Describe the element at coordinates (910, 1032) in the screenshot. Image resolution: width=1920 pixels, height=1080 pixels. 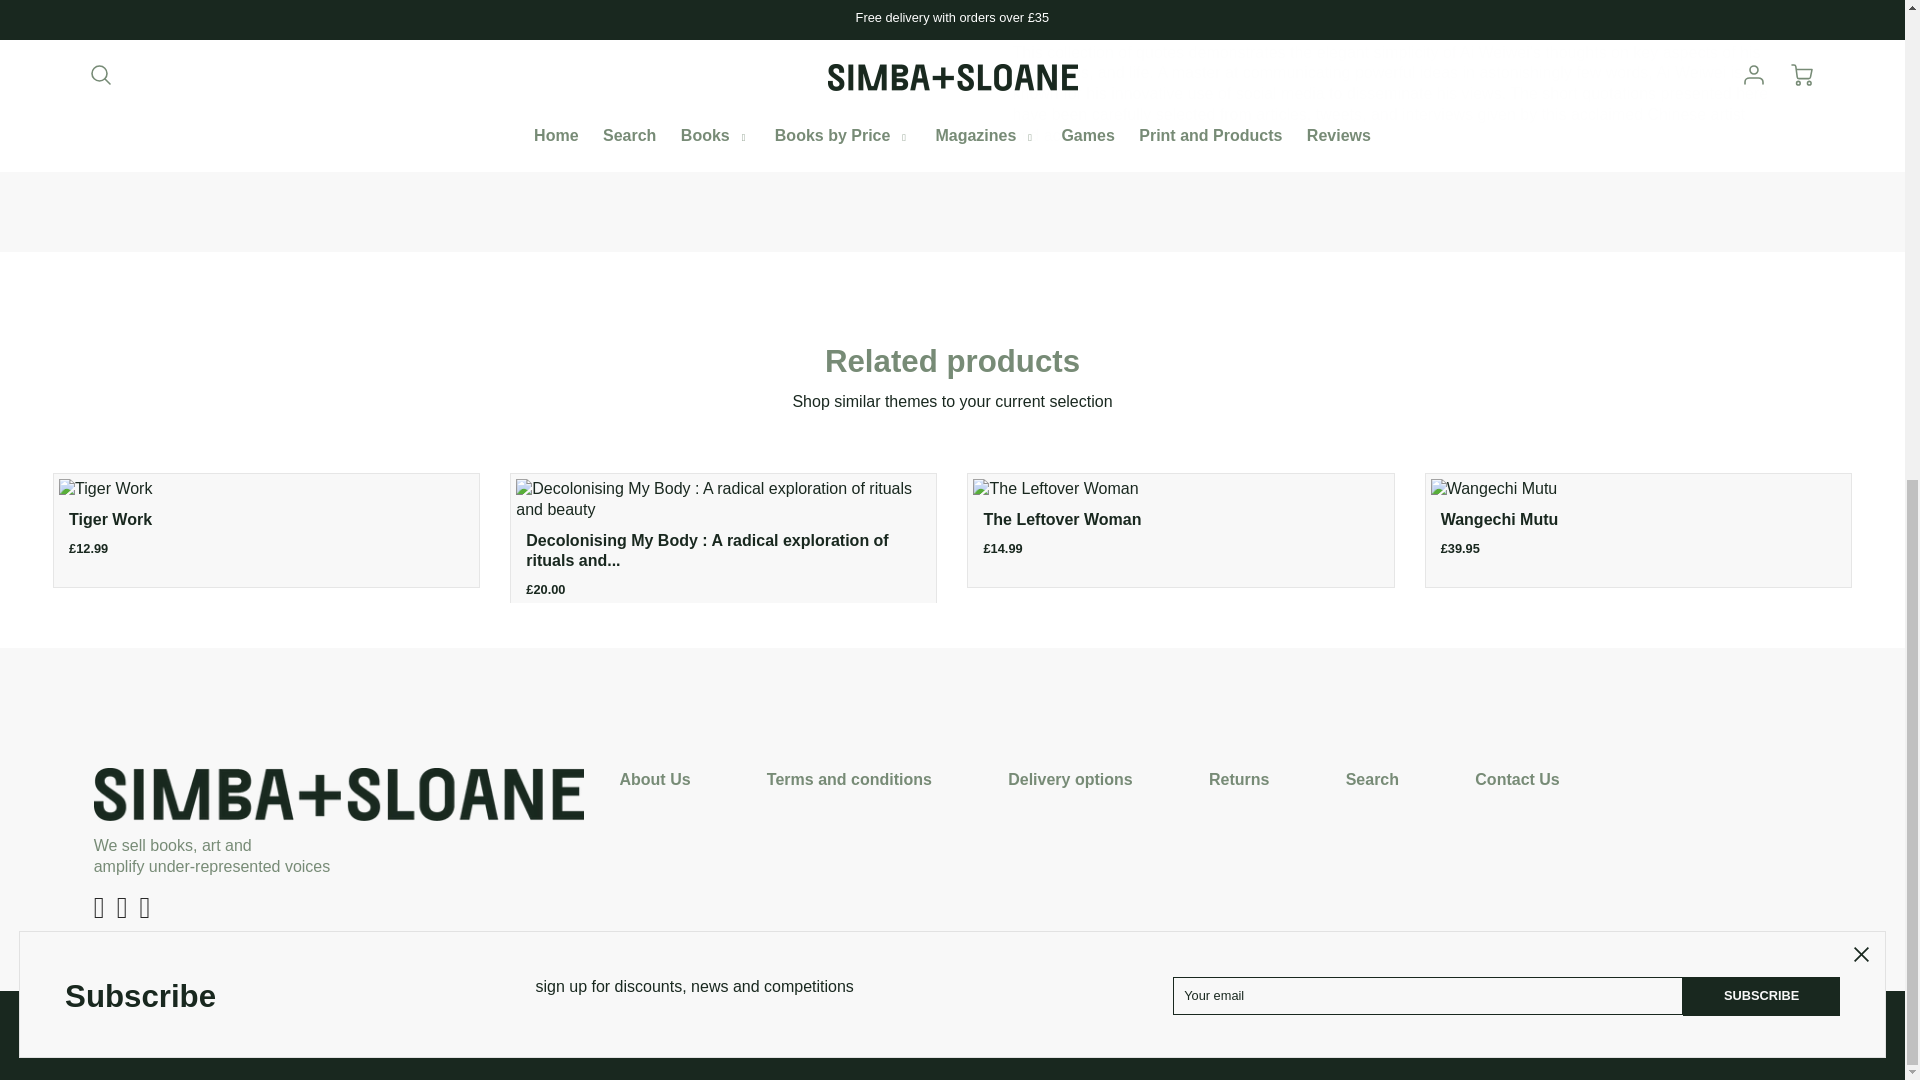
I see `Discover` at that location.